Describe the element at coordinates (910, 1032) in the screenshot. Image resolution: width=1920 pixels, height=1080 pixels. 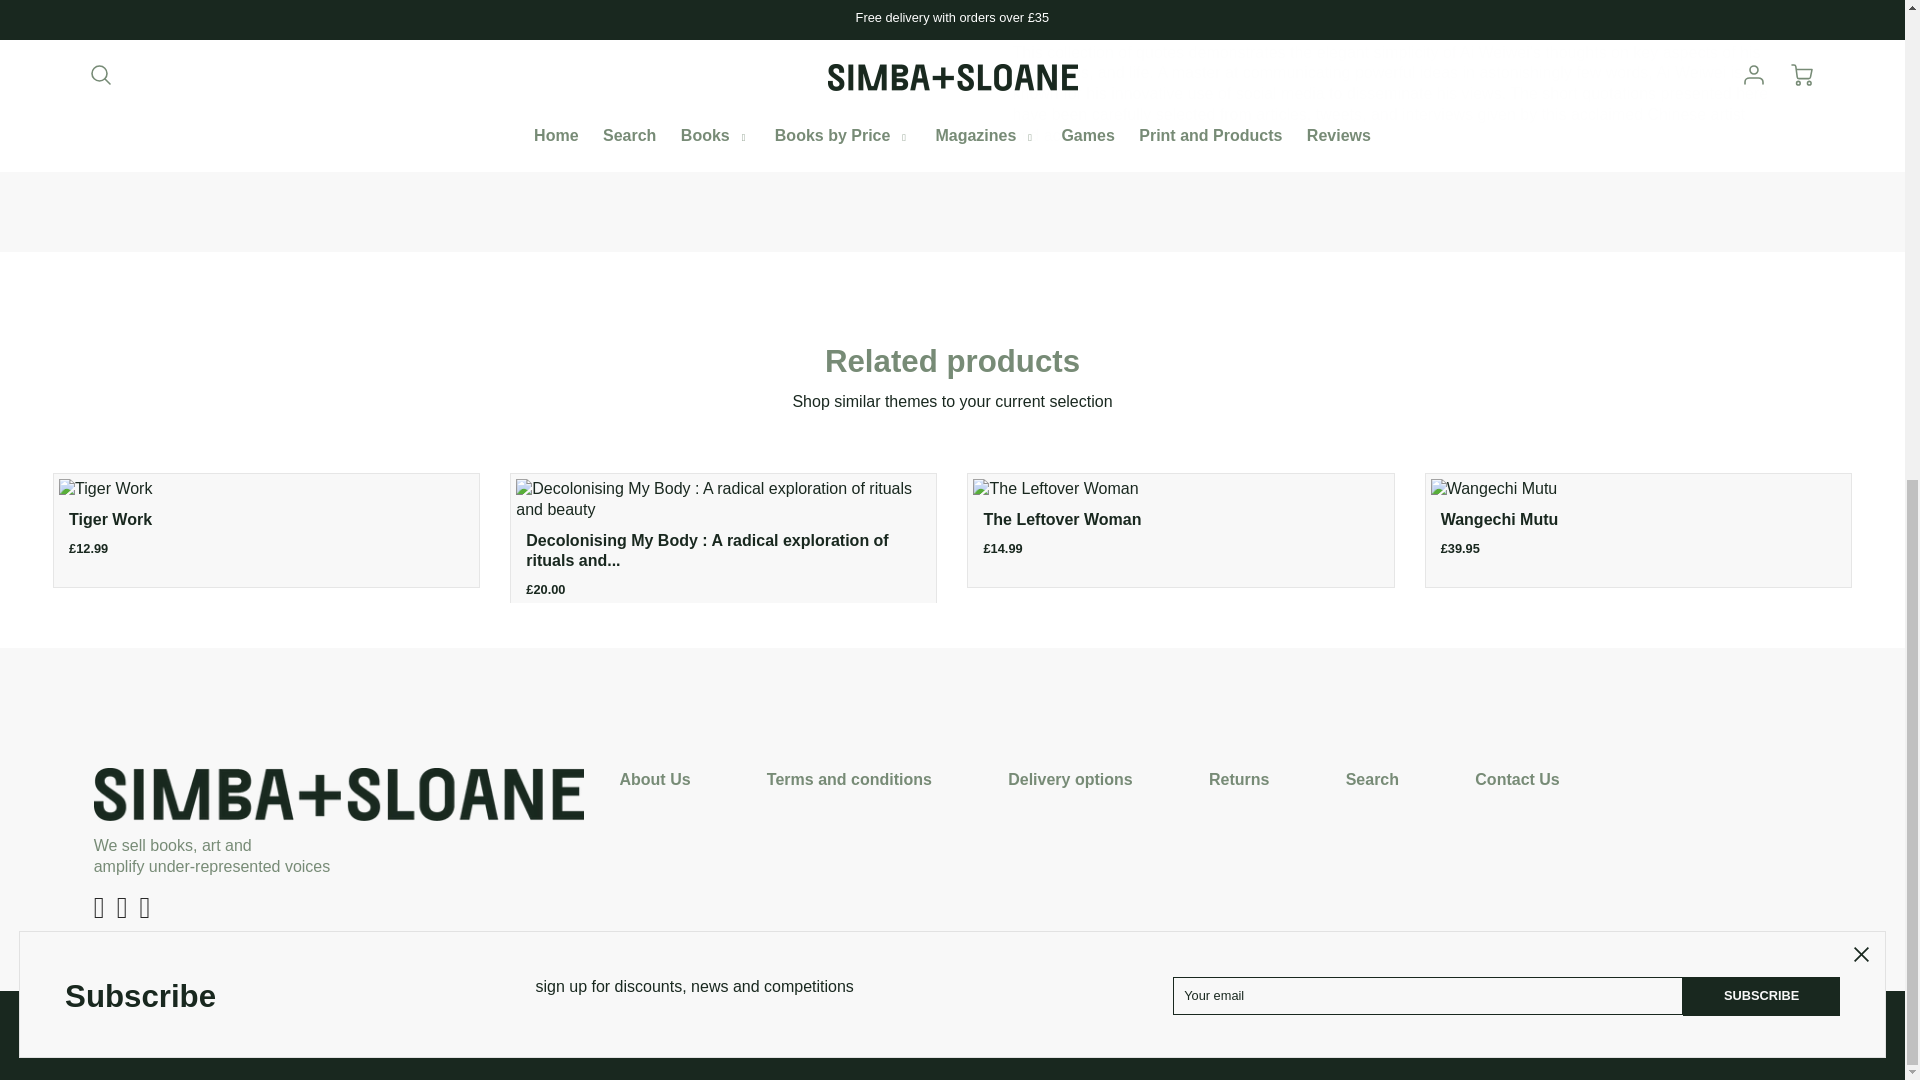
I see `Discover` at that location.